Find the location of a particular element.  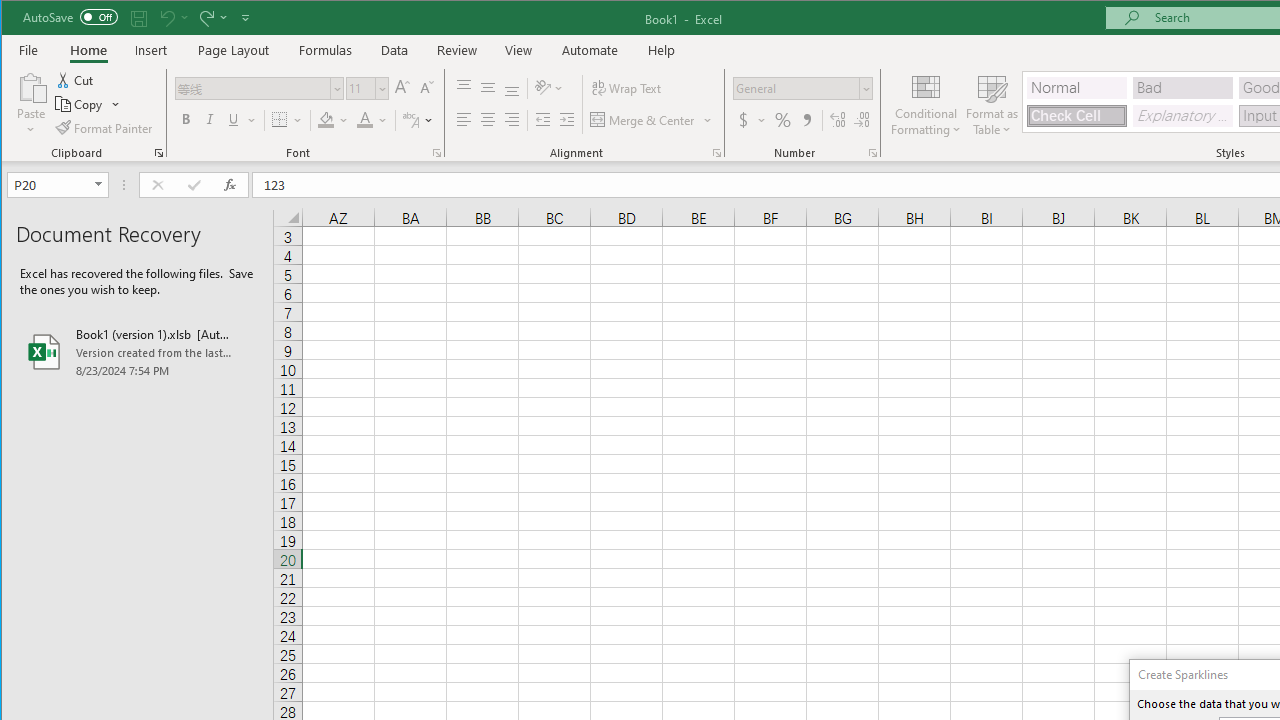

Bold is located at coordinates (186, 120).